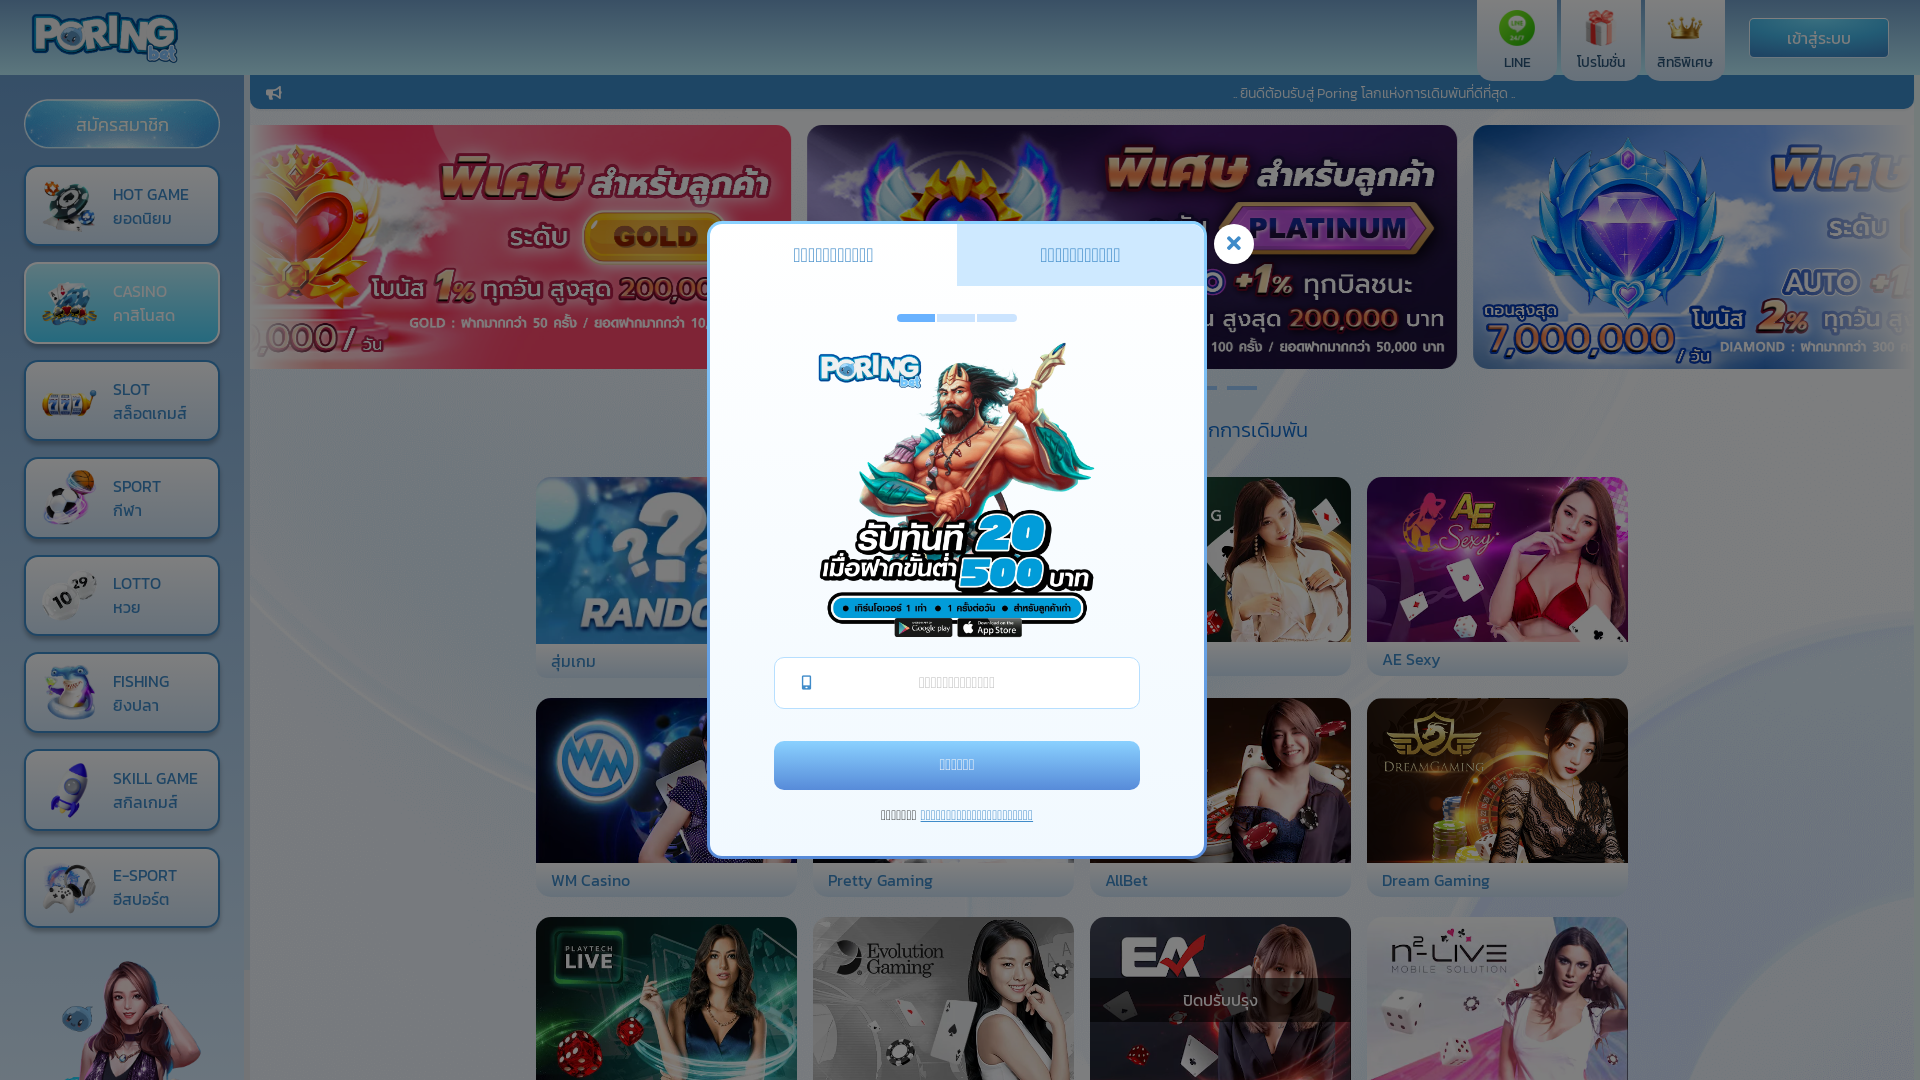 The height and width of the screenshot is (1080, 1920). I want to click on 6, so click(1122, 388).